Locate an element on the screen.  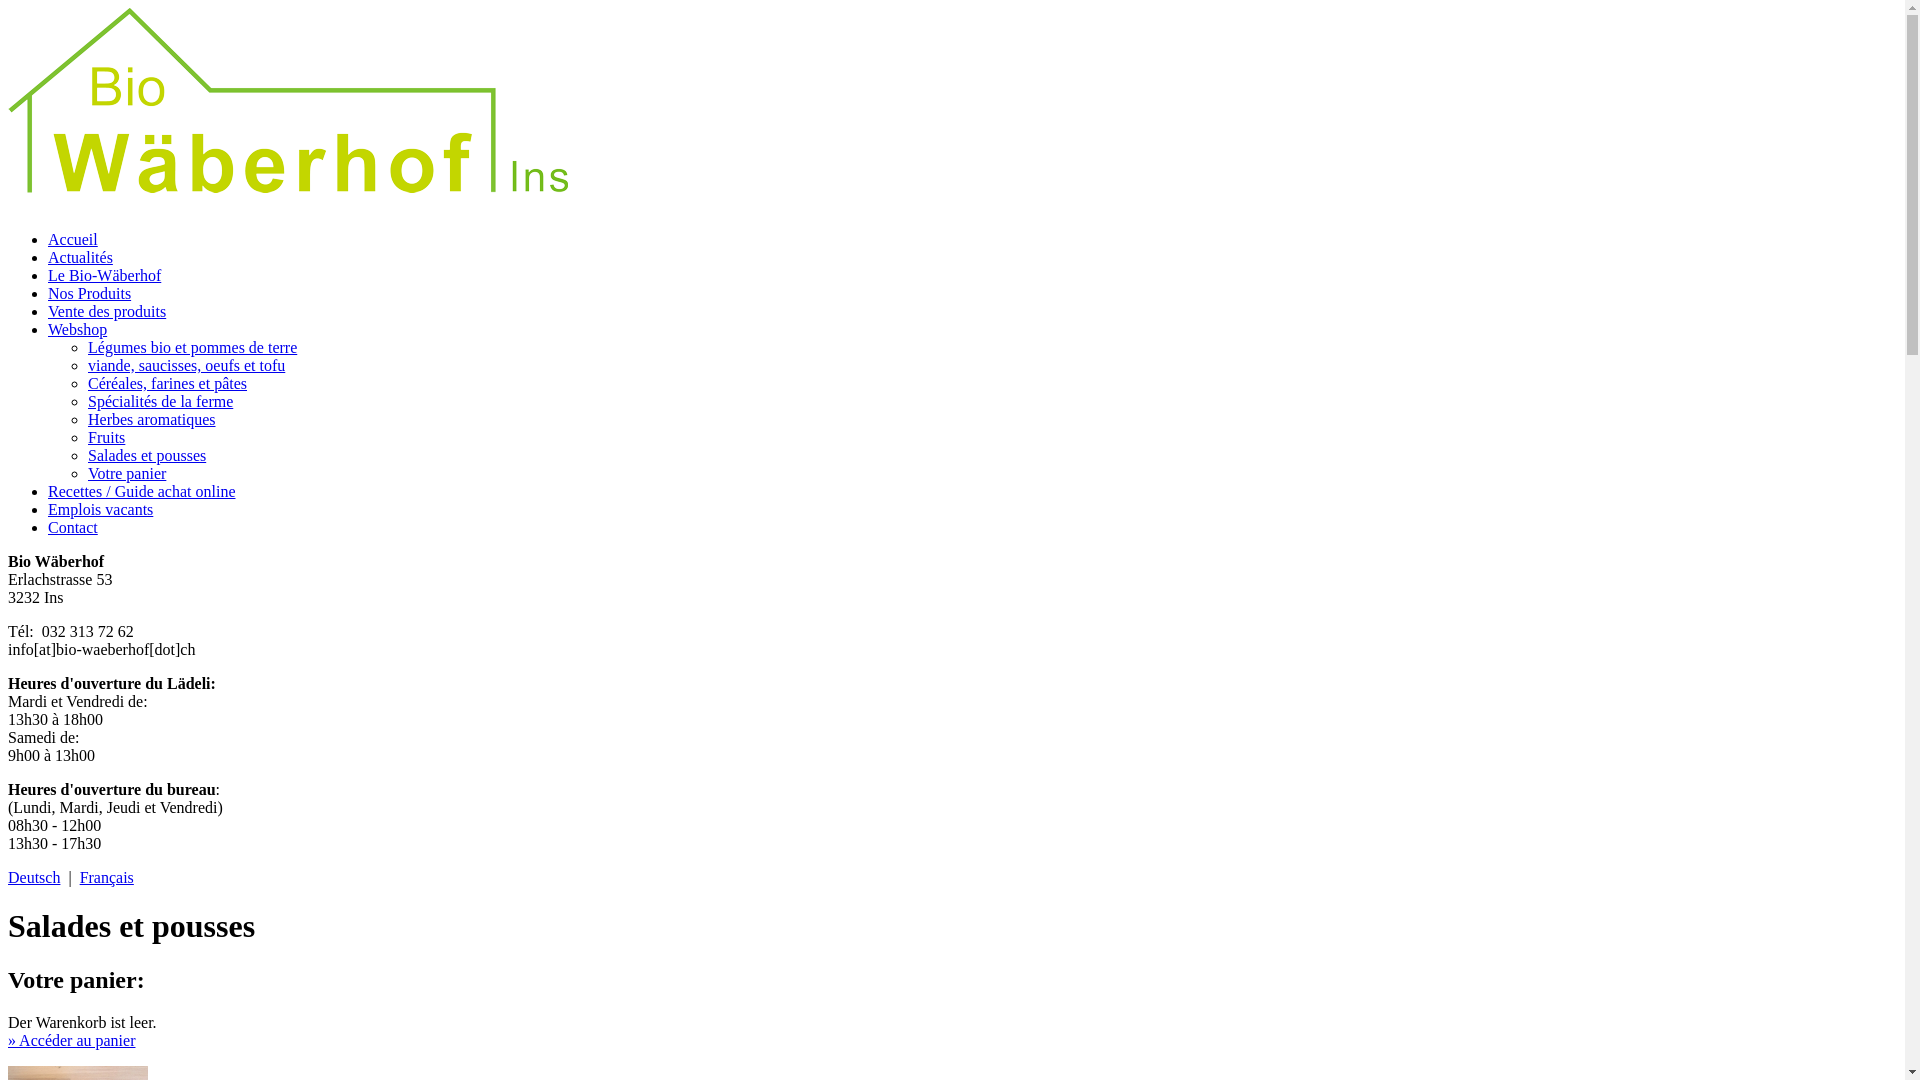
Accueil is located at coordinates (73, 240).